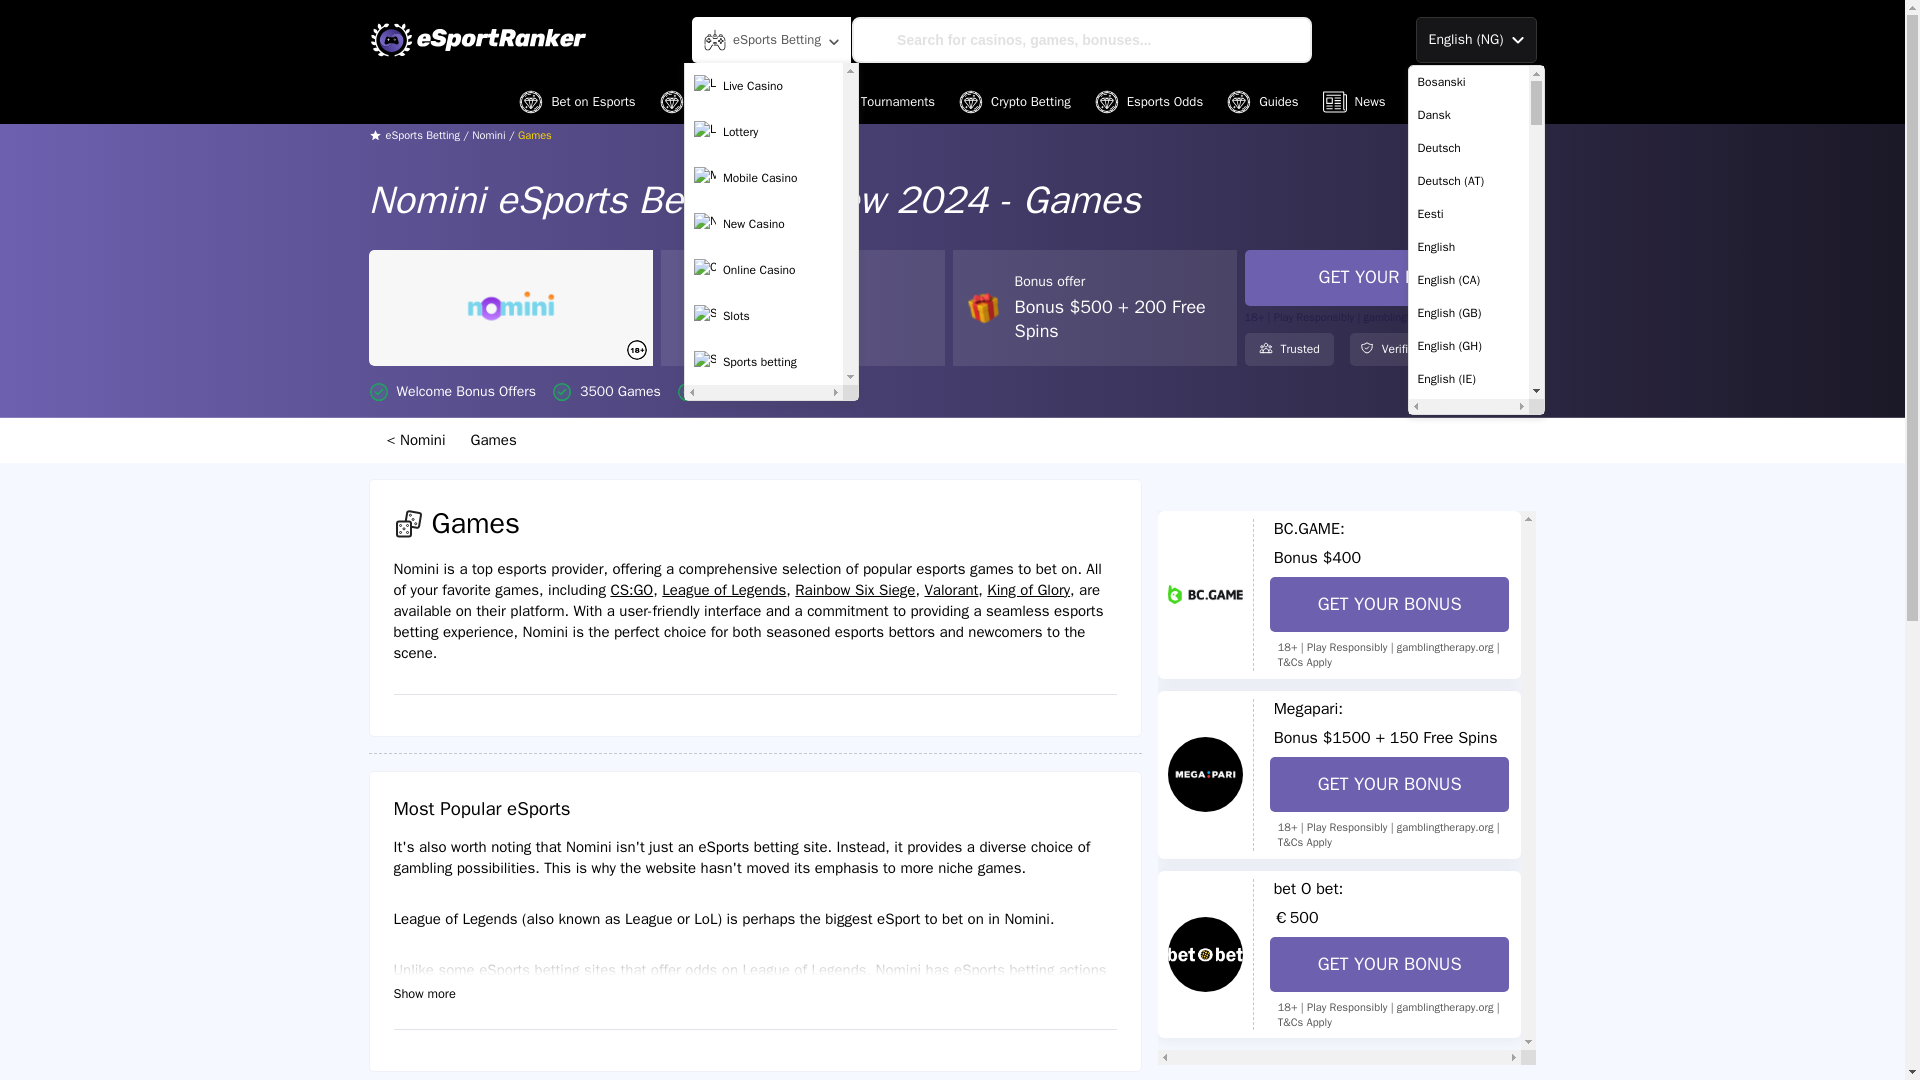 This screenshot has height=1080, width=1920. I want to click on Dansk, so click(1468, 115).